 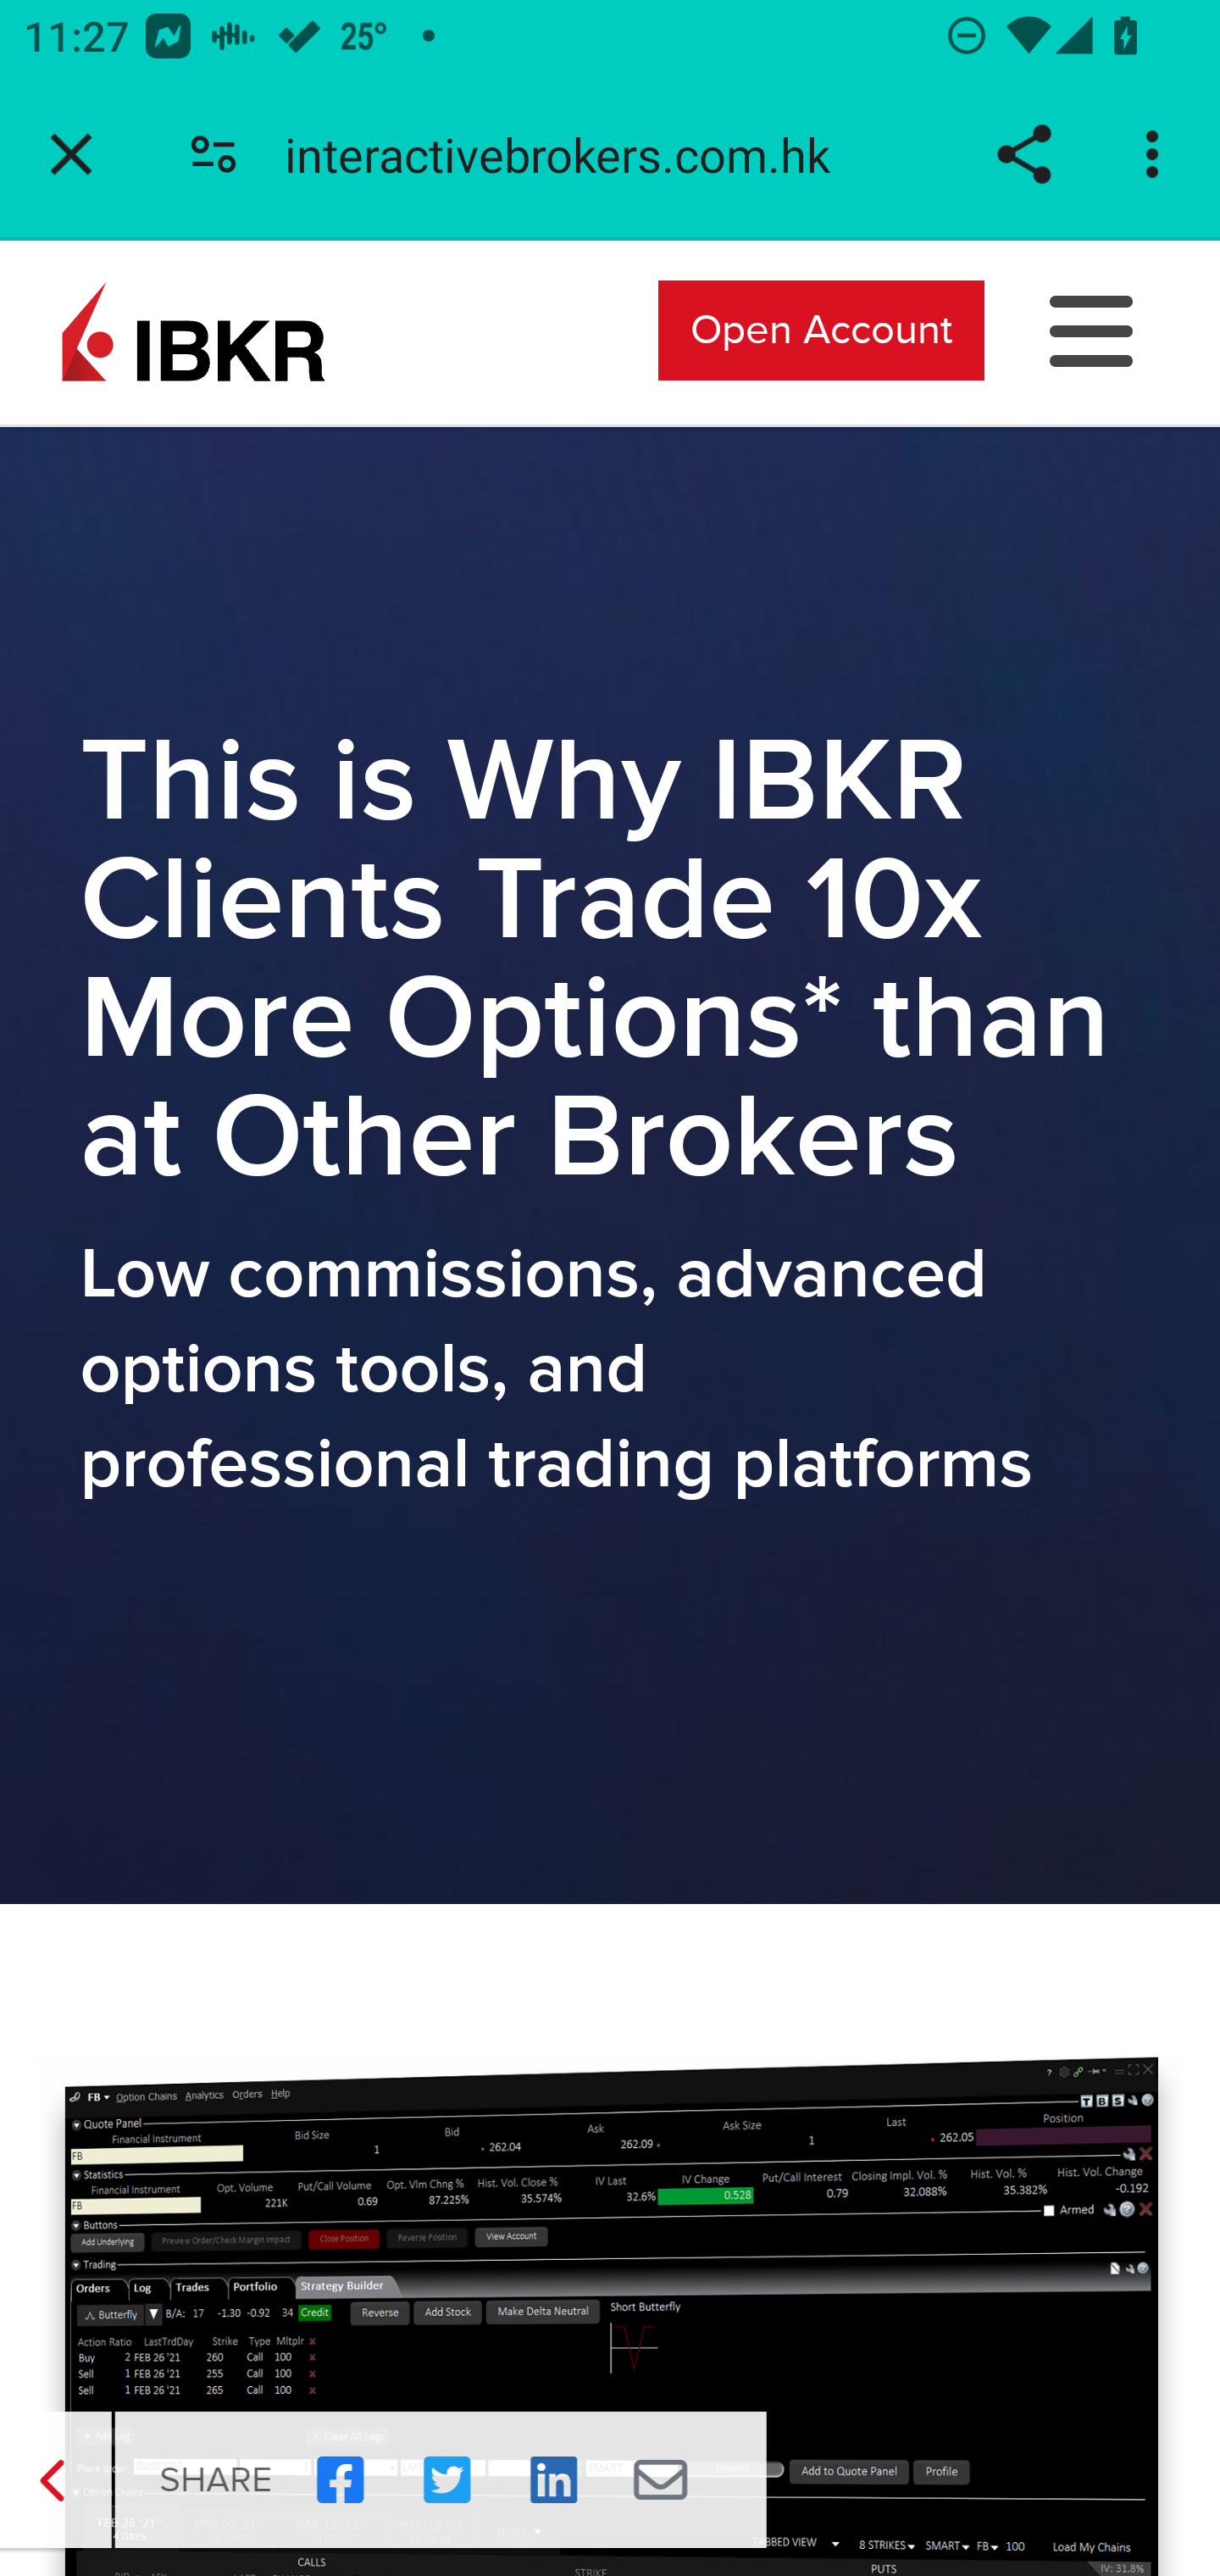 I want to click on Share on Facebook , so click(x=336, y=2480).